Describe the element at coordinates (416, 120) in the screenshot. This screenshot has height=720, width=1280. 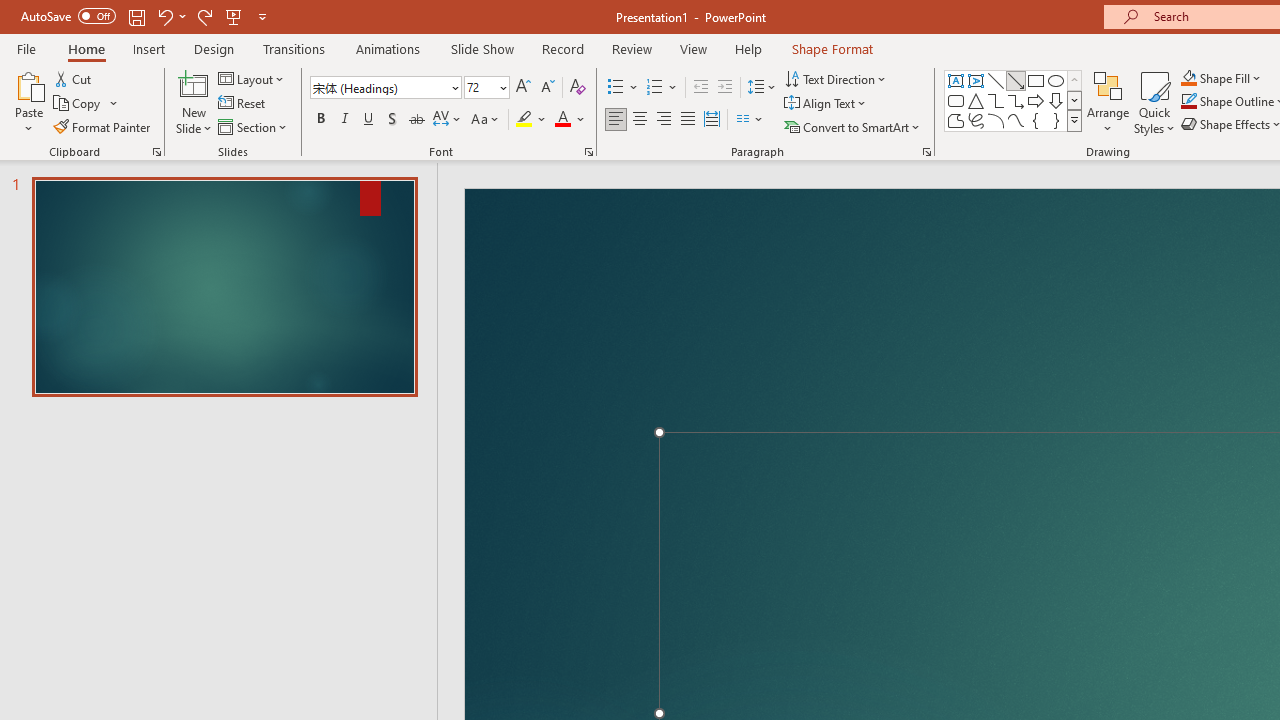
I see `Strikethrough` at that location.